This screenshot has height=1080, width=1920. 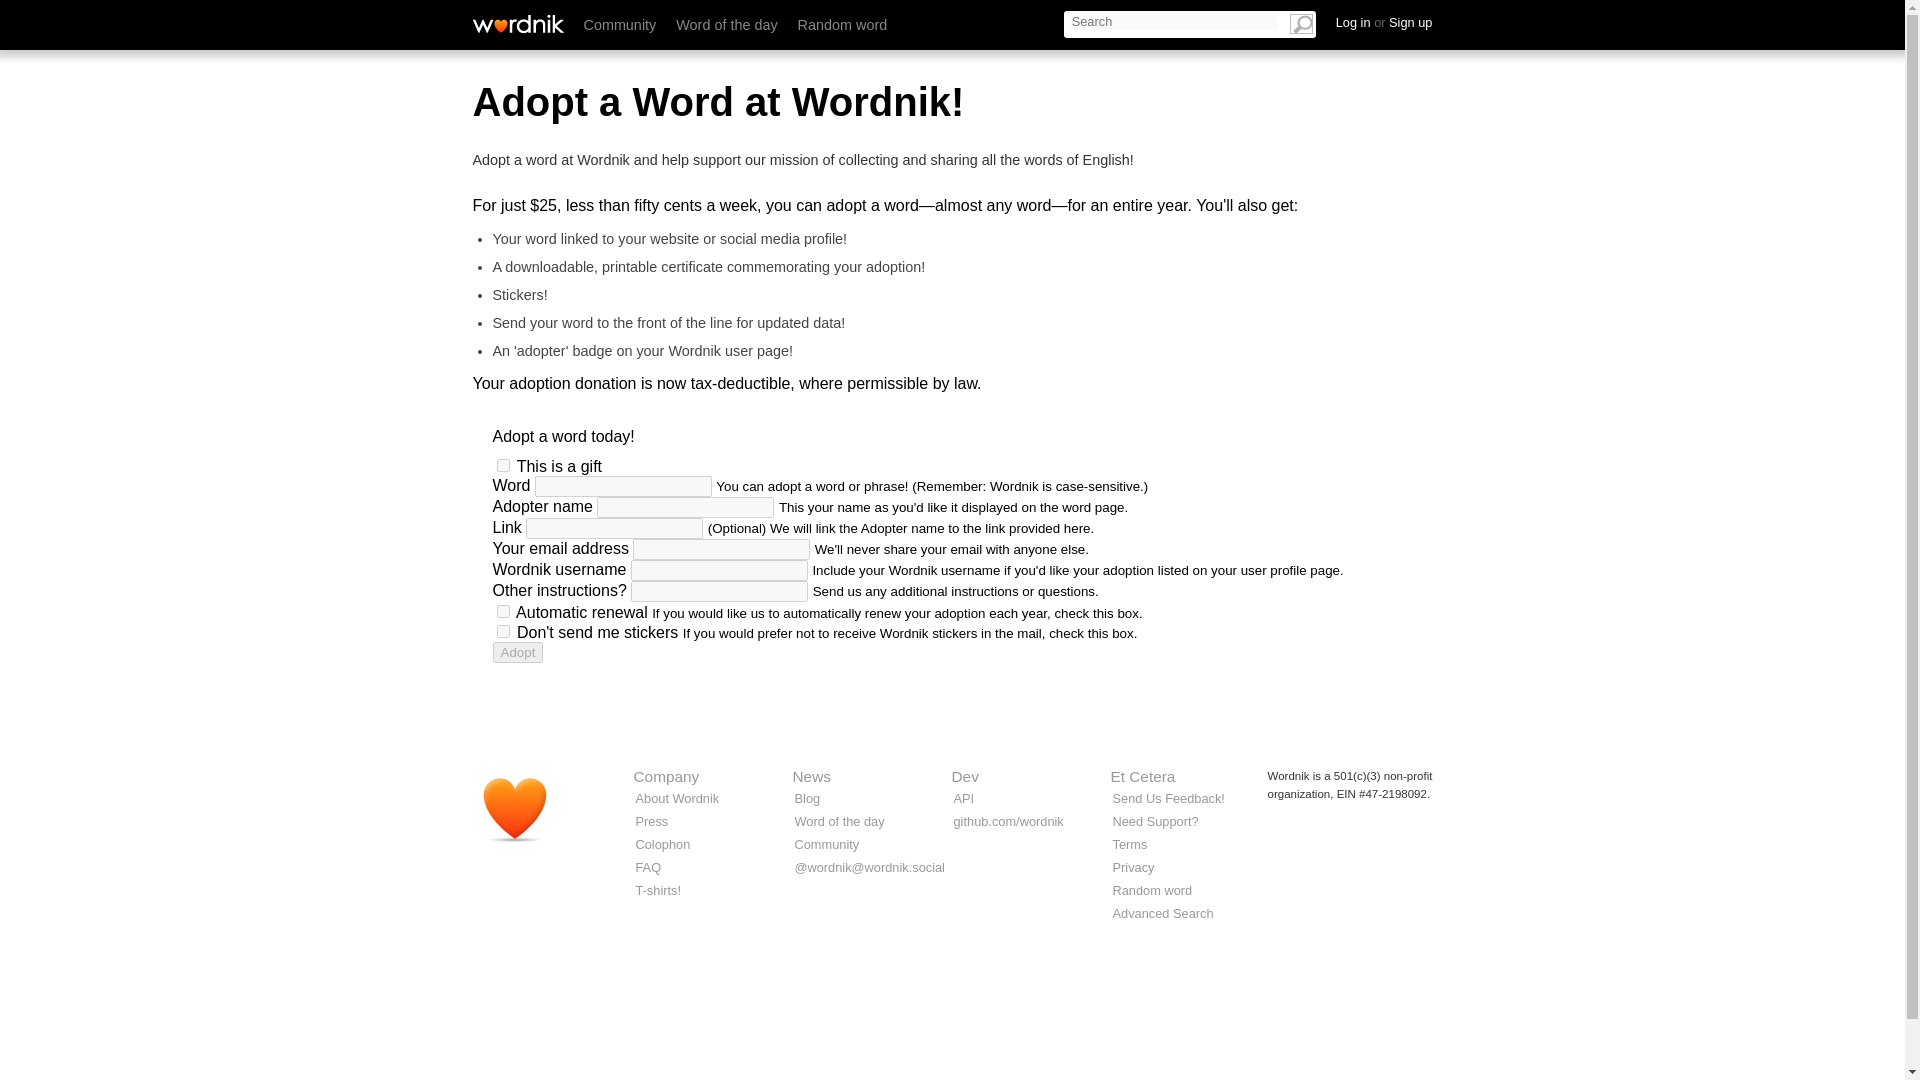 I want to click on Log in or Sign up, so click(x=1384, y=22).